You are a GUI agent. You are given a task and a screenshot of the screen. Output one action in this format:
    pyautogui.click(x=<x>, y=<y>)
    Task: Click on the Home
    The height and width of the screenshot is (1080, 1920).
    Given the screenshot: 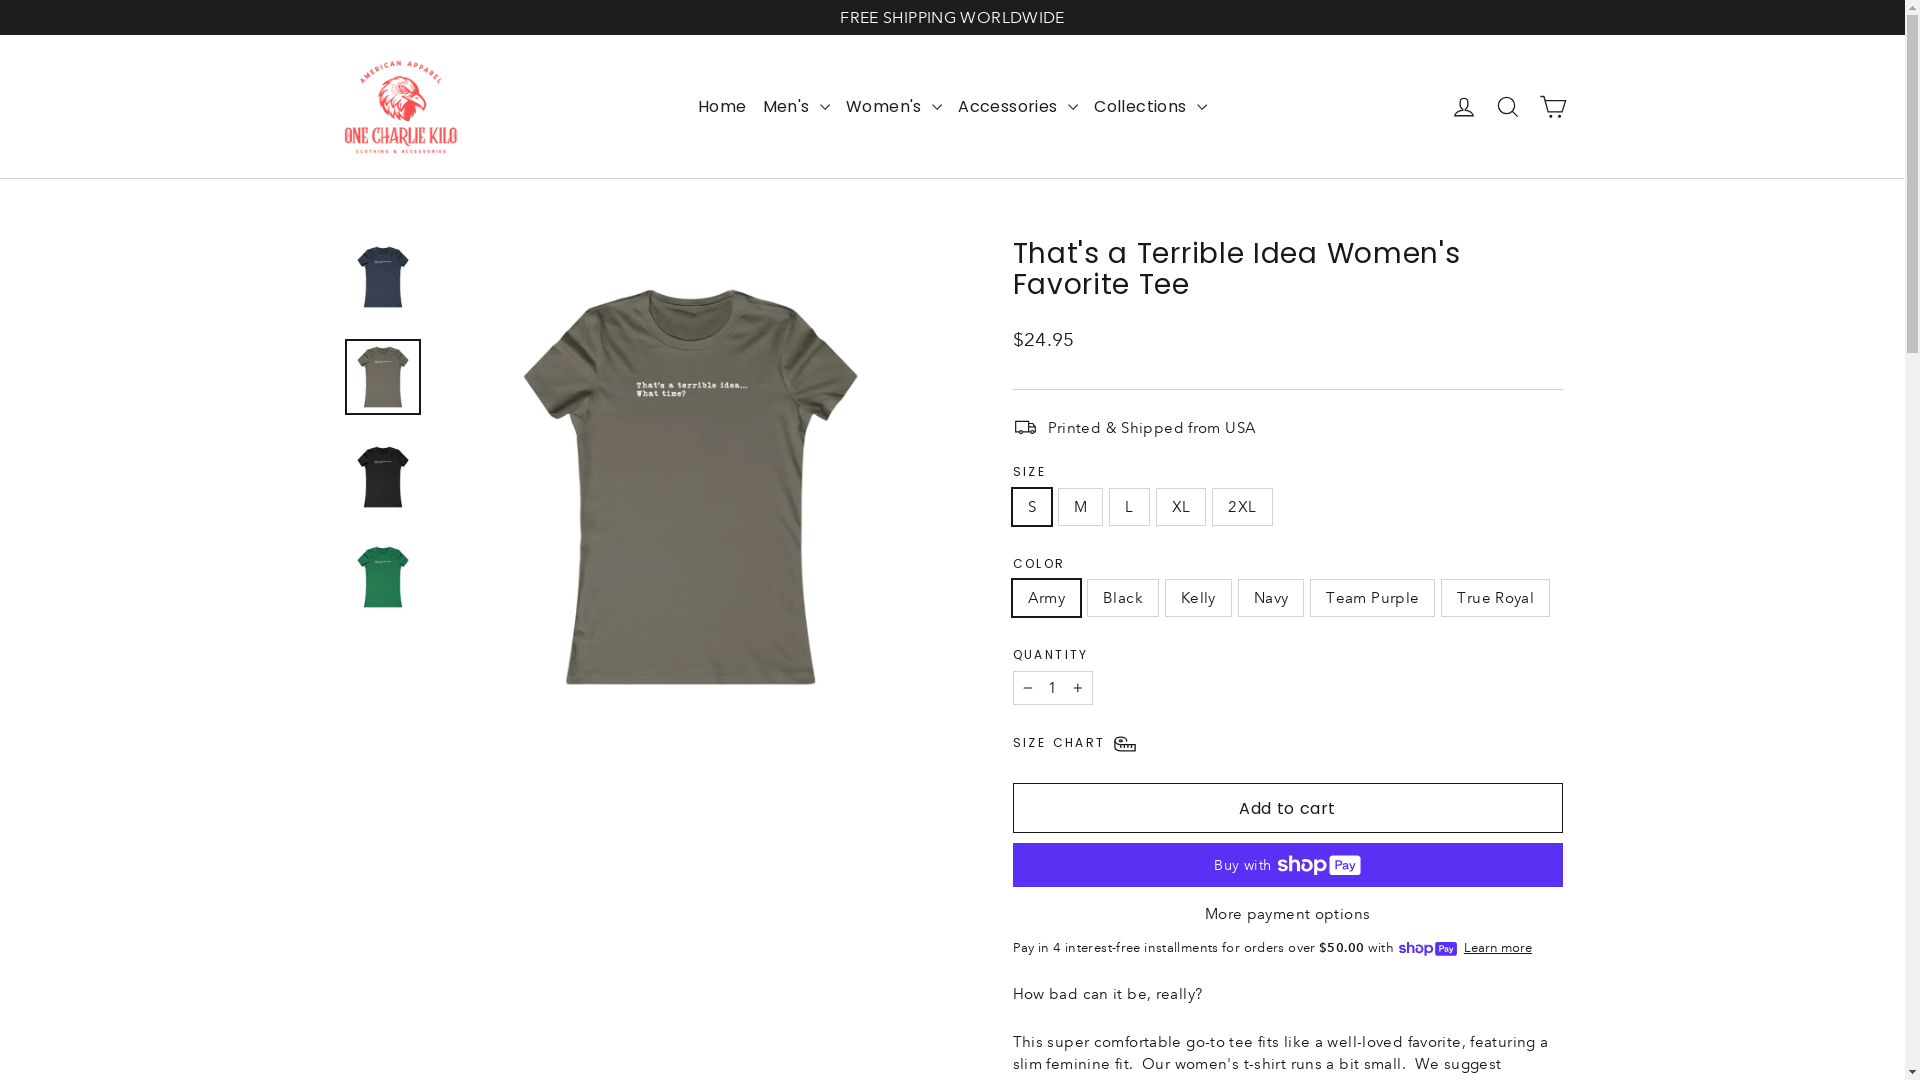 What is the action you would take?
    pyautogui.click(x=722, y=107)
    